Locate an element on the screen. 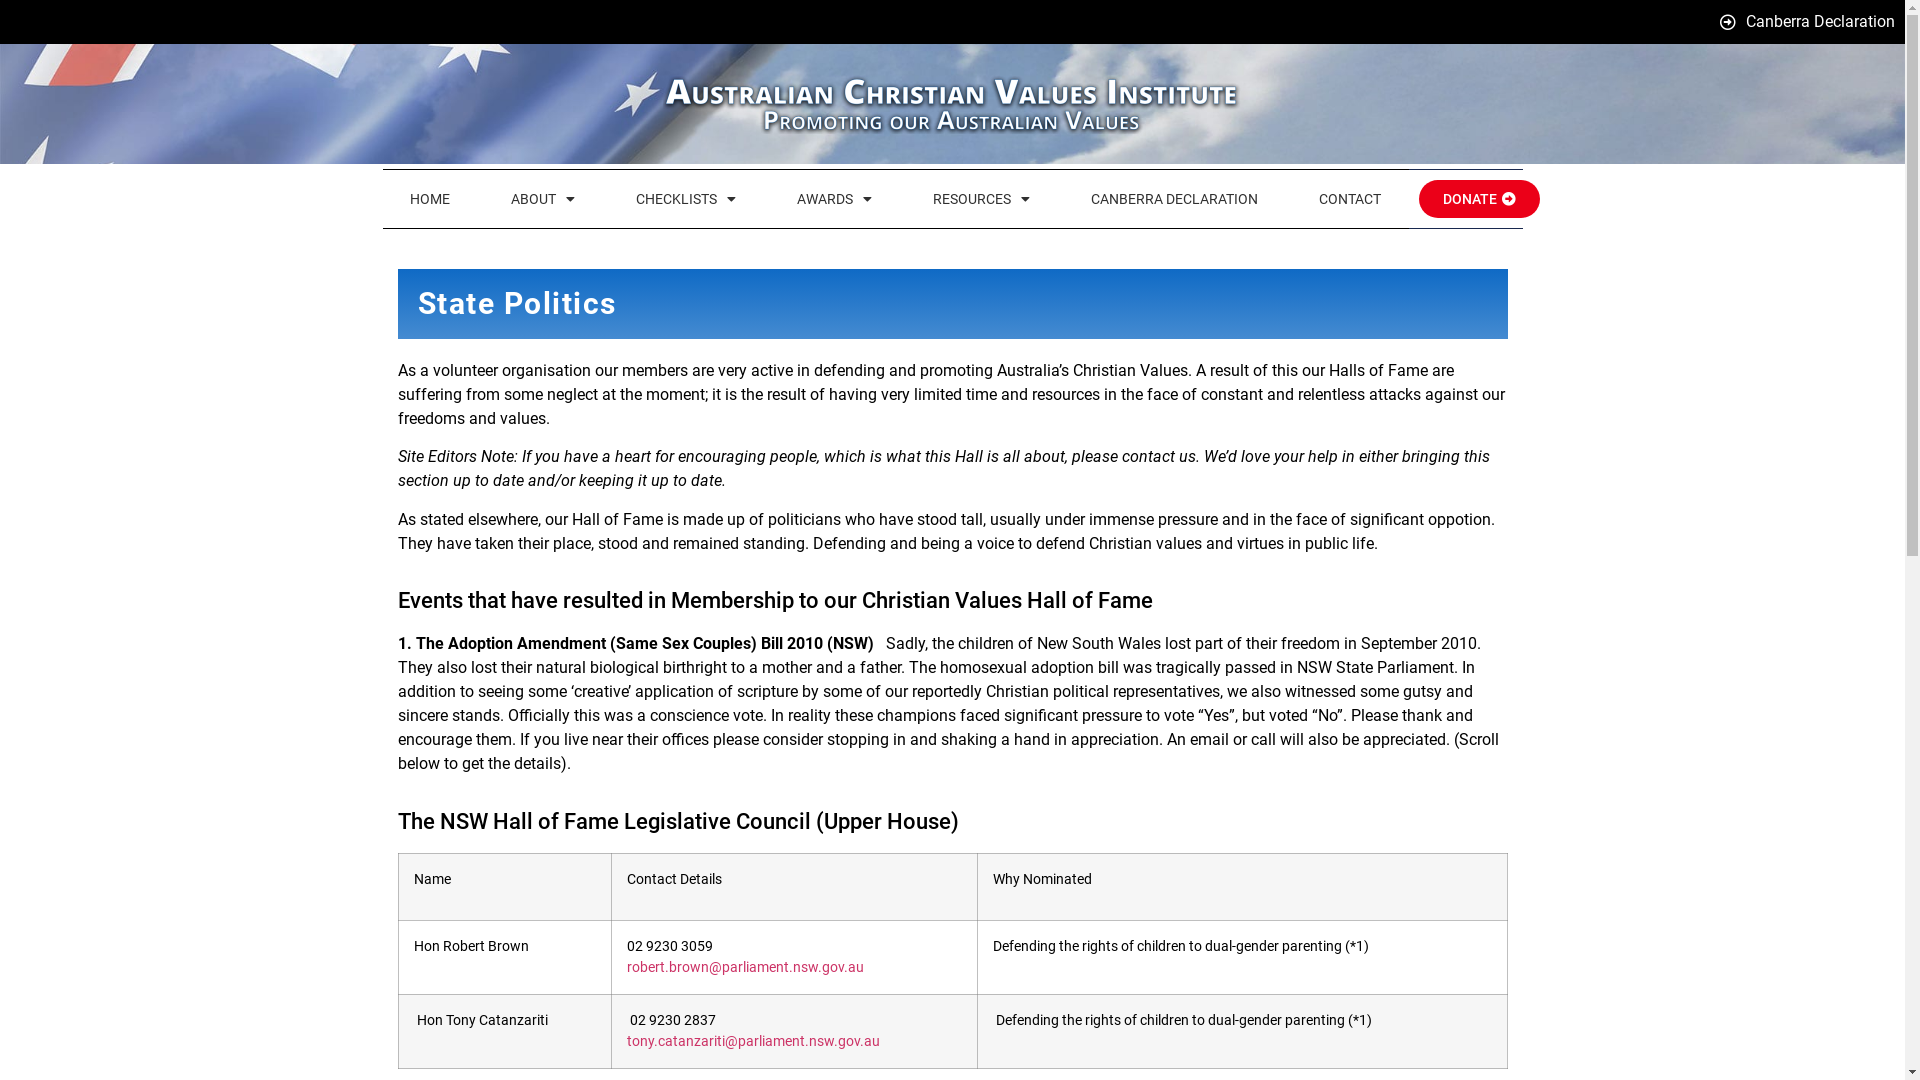 The width and height of the screenshot is (1920, 1080). robert.brown@parliament.nsw.gov.au is located at coordinates (746, 968).